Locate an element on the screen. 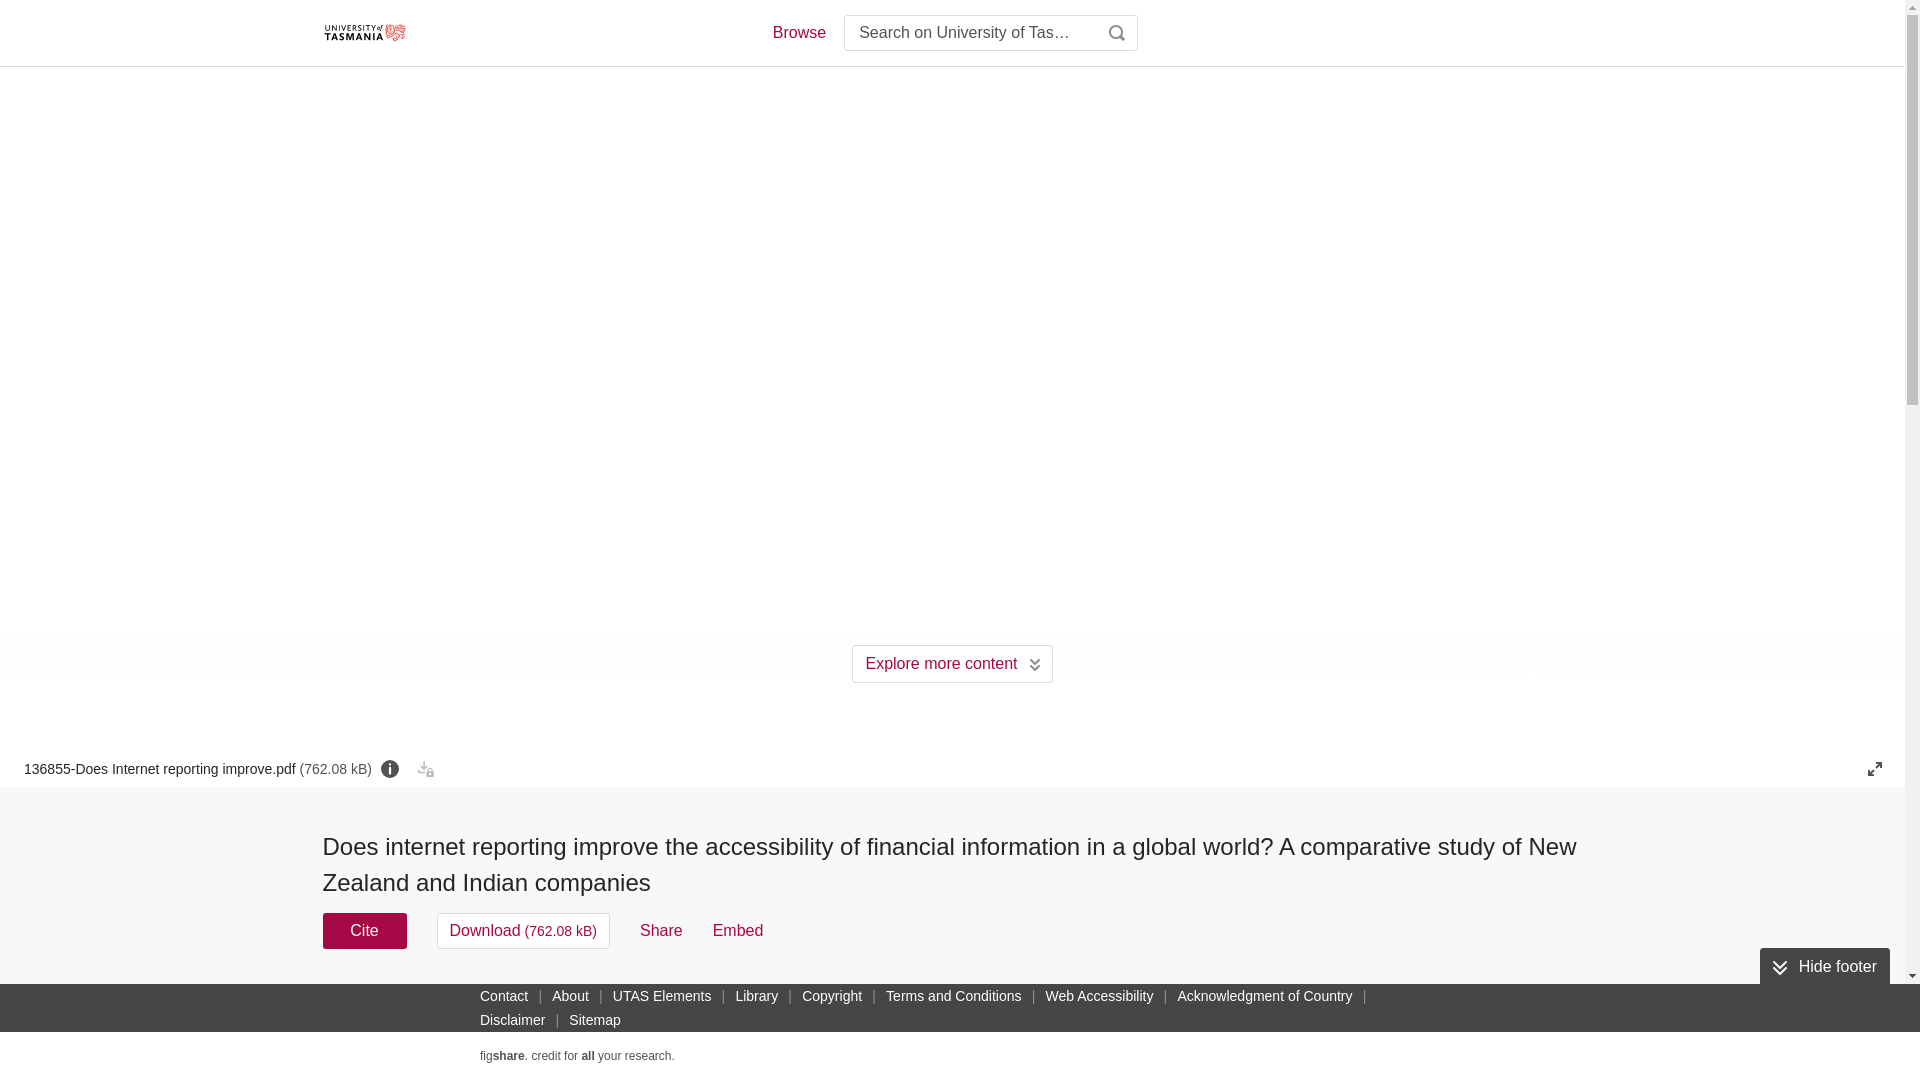 The width and height of the screenshot is (1920, 1080). UTAS Elements is located at coordinates (662, 995).